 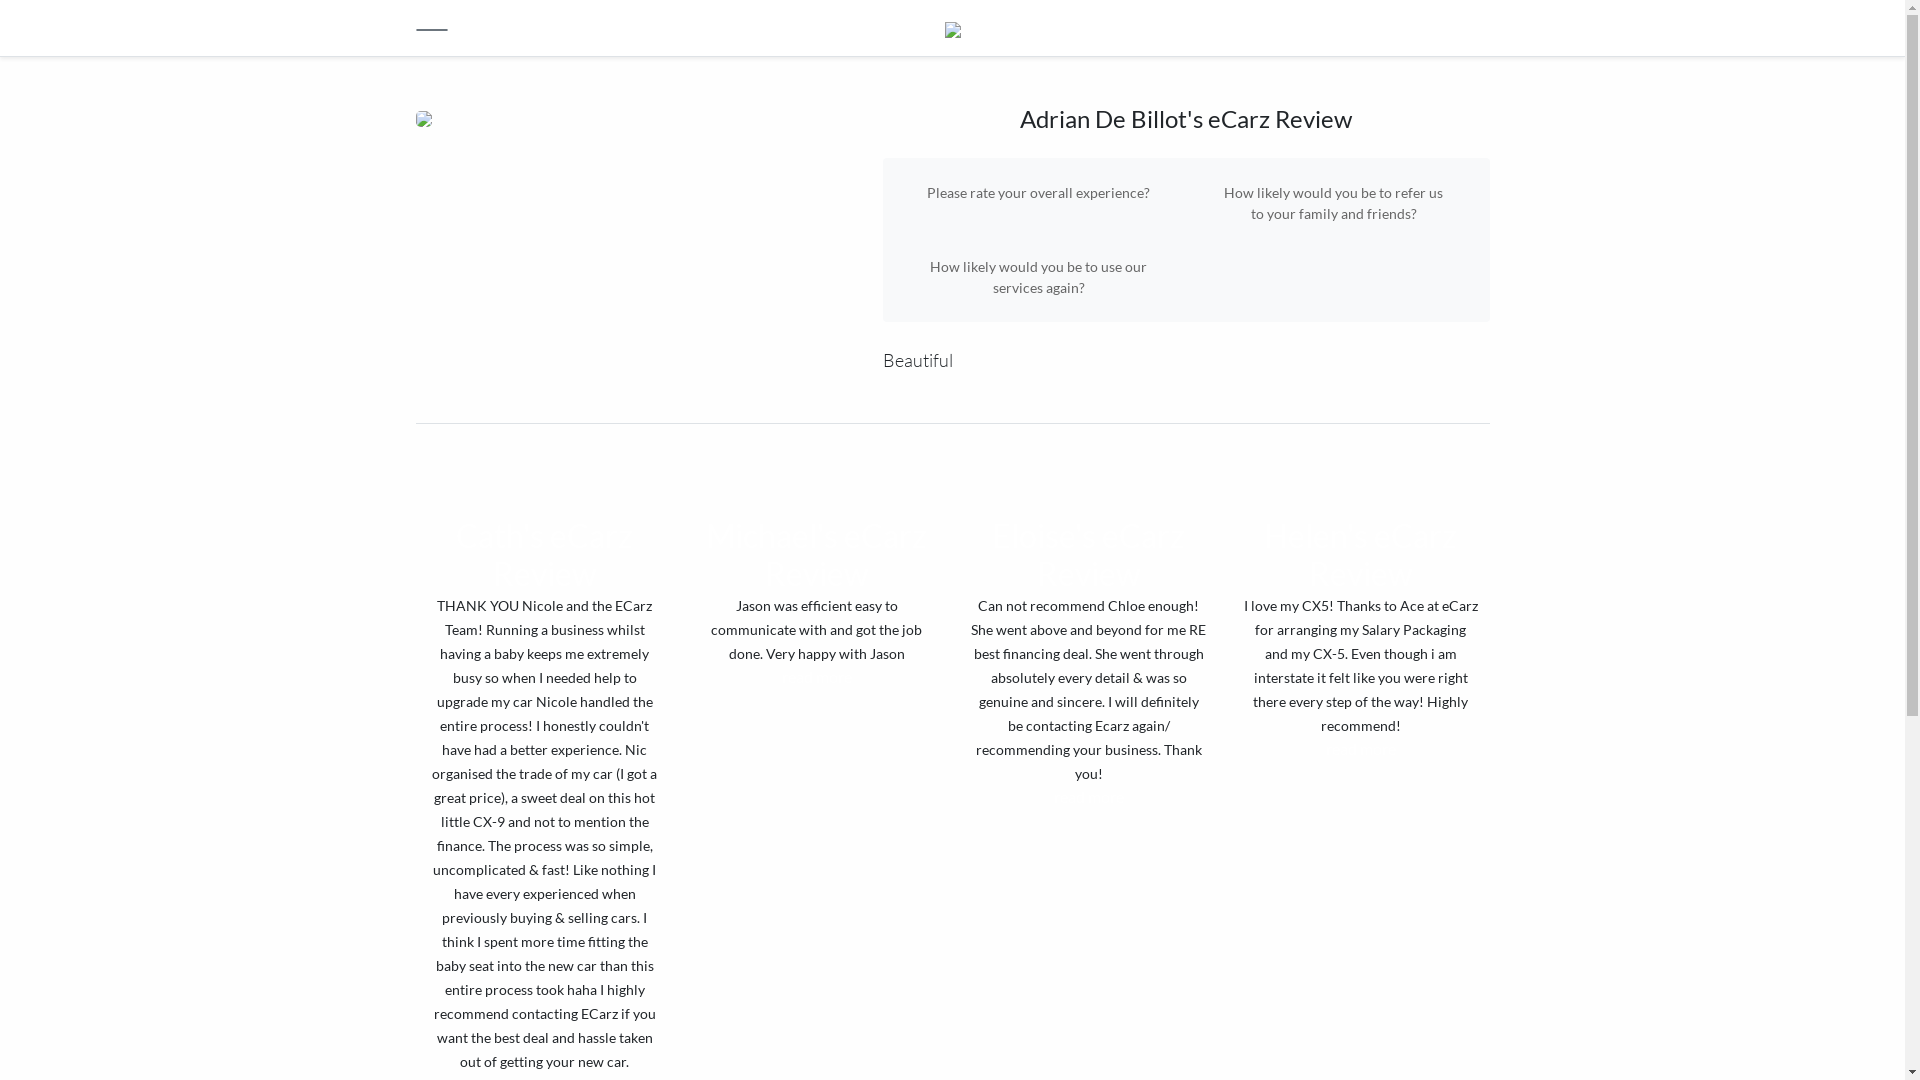 What do you see at coordinates (544, 554) in the screenshot?
I see `Cath's eCarz Review` at bounding box center [544, 554].